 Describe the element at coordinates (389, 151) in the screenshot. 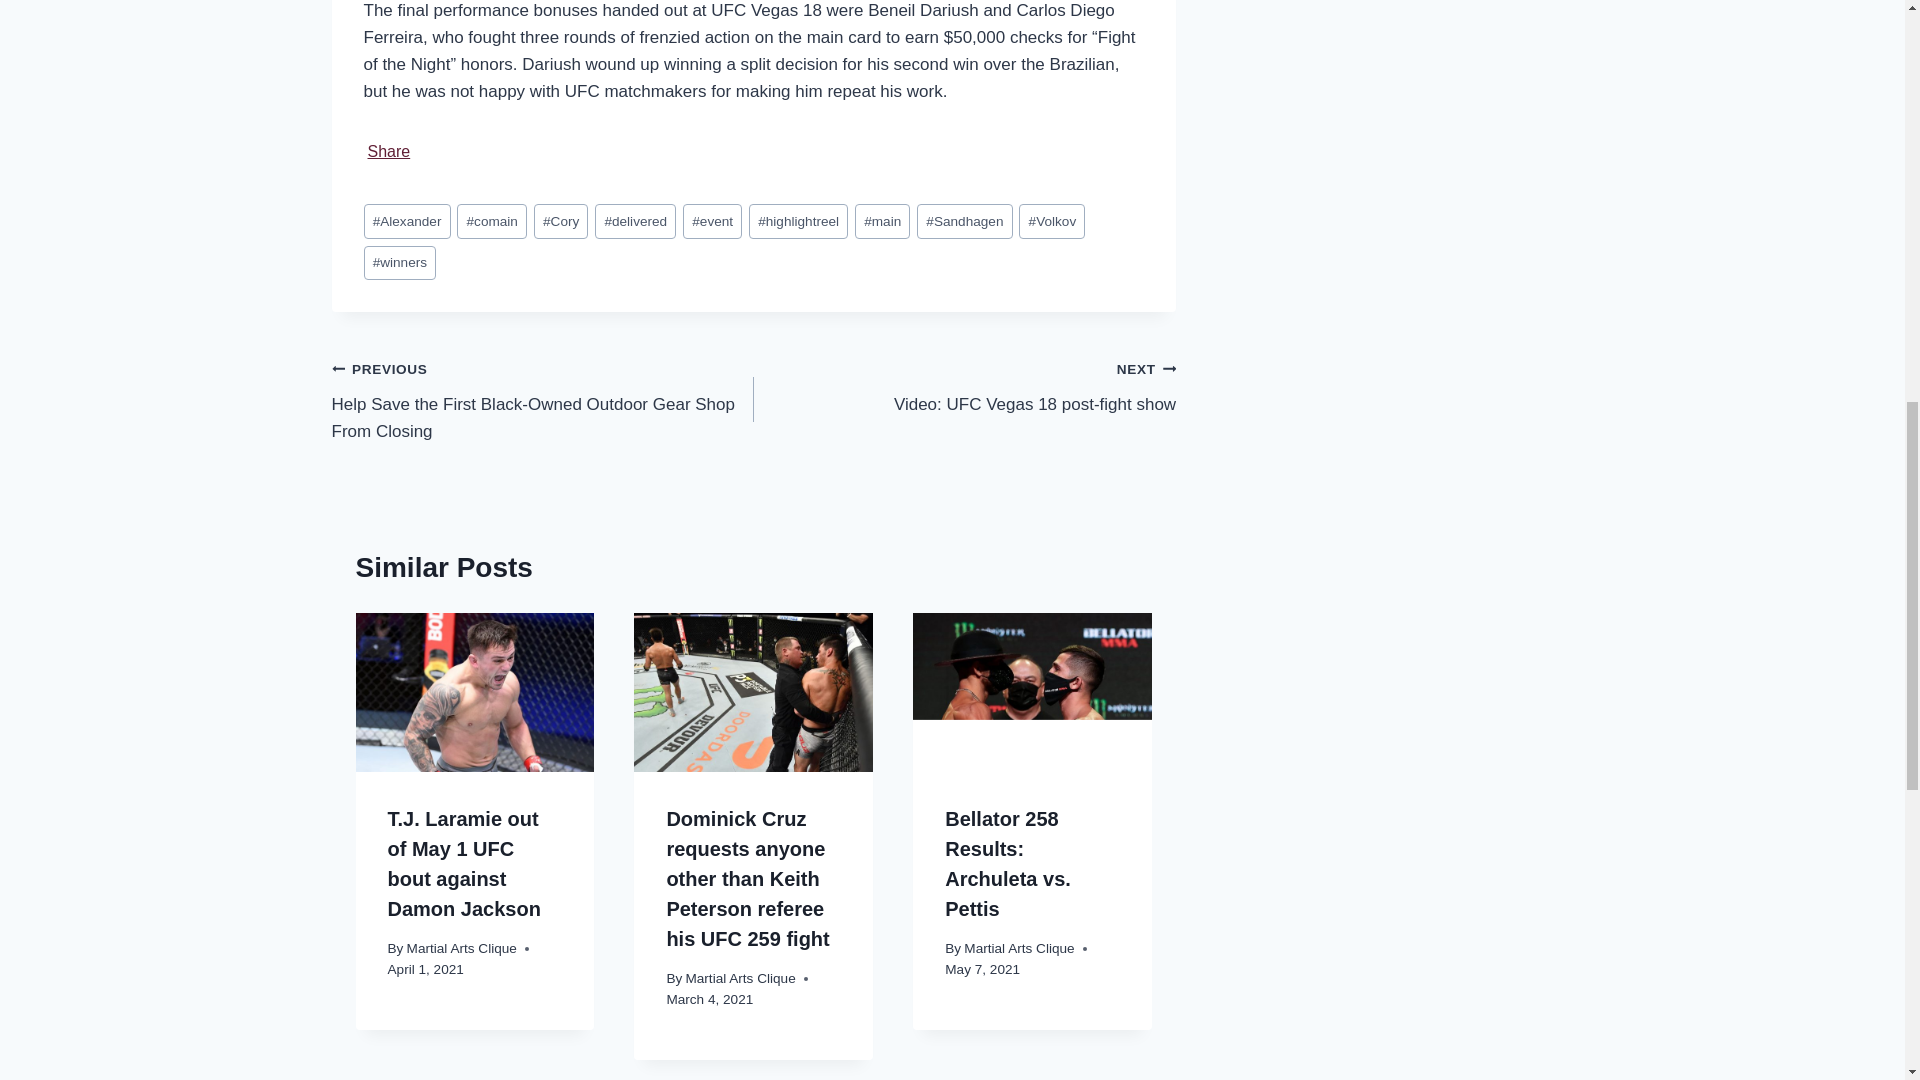

I see `Share` at that location.